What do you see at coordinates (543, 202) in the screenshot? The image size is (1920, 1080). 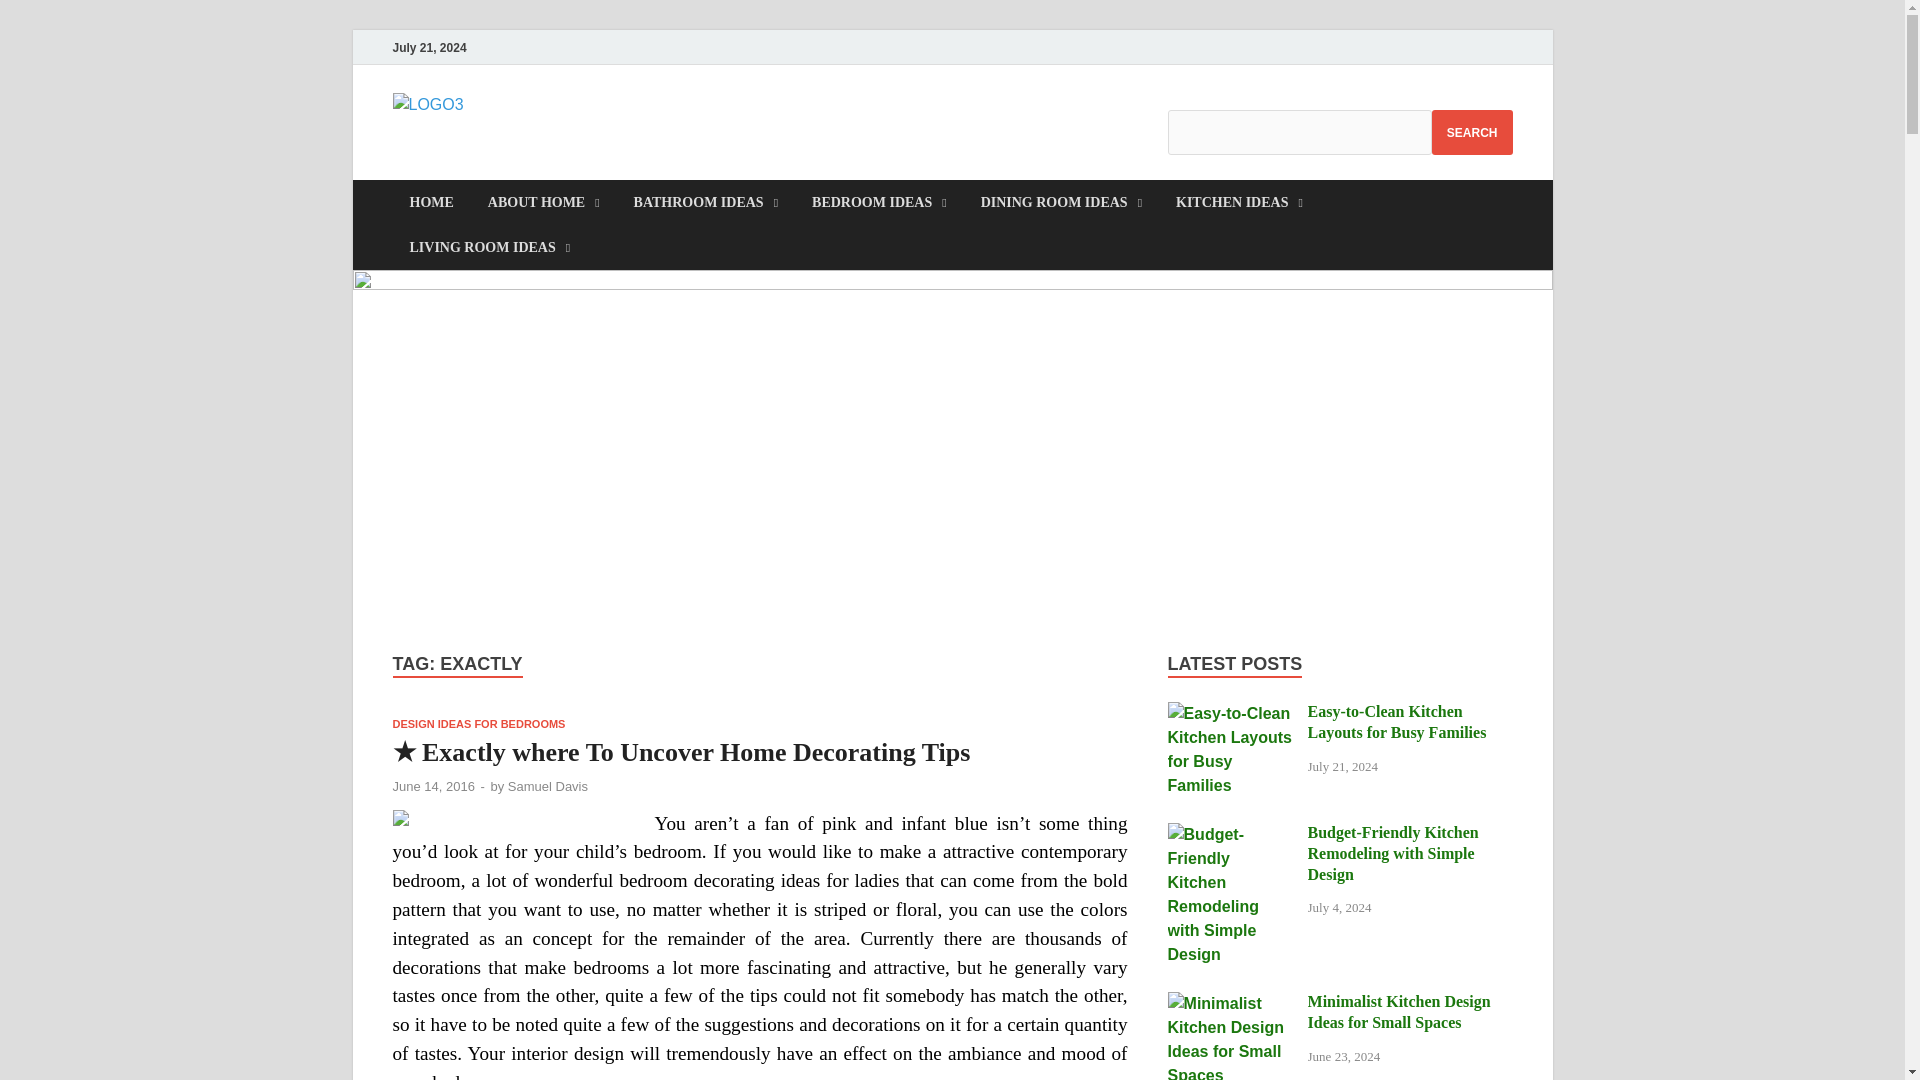 I see `ABOUT HOME` at bounding box center [543, 202].